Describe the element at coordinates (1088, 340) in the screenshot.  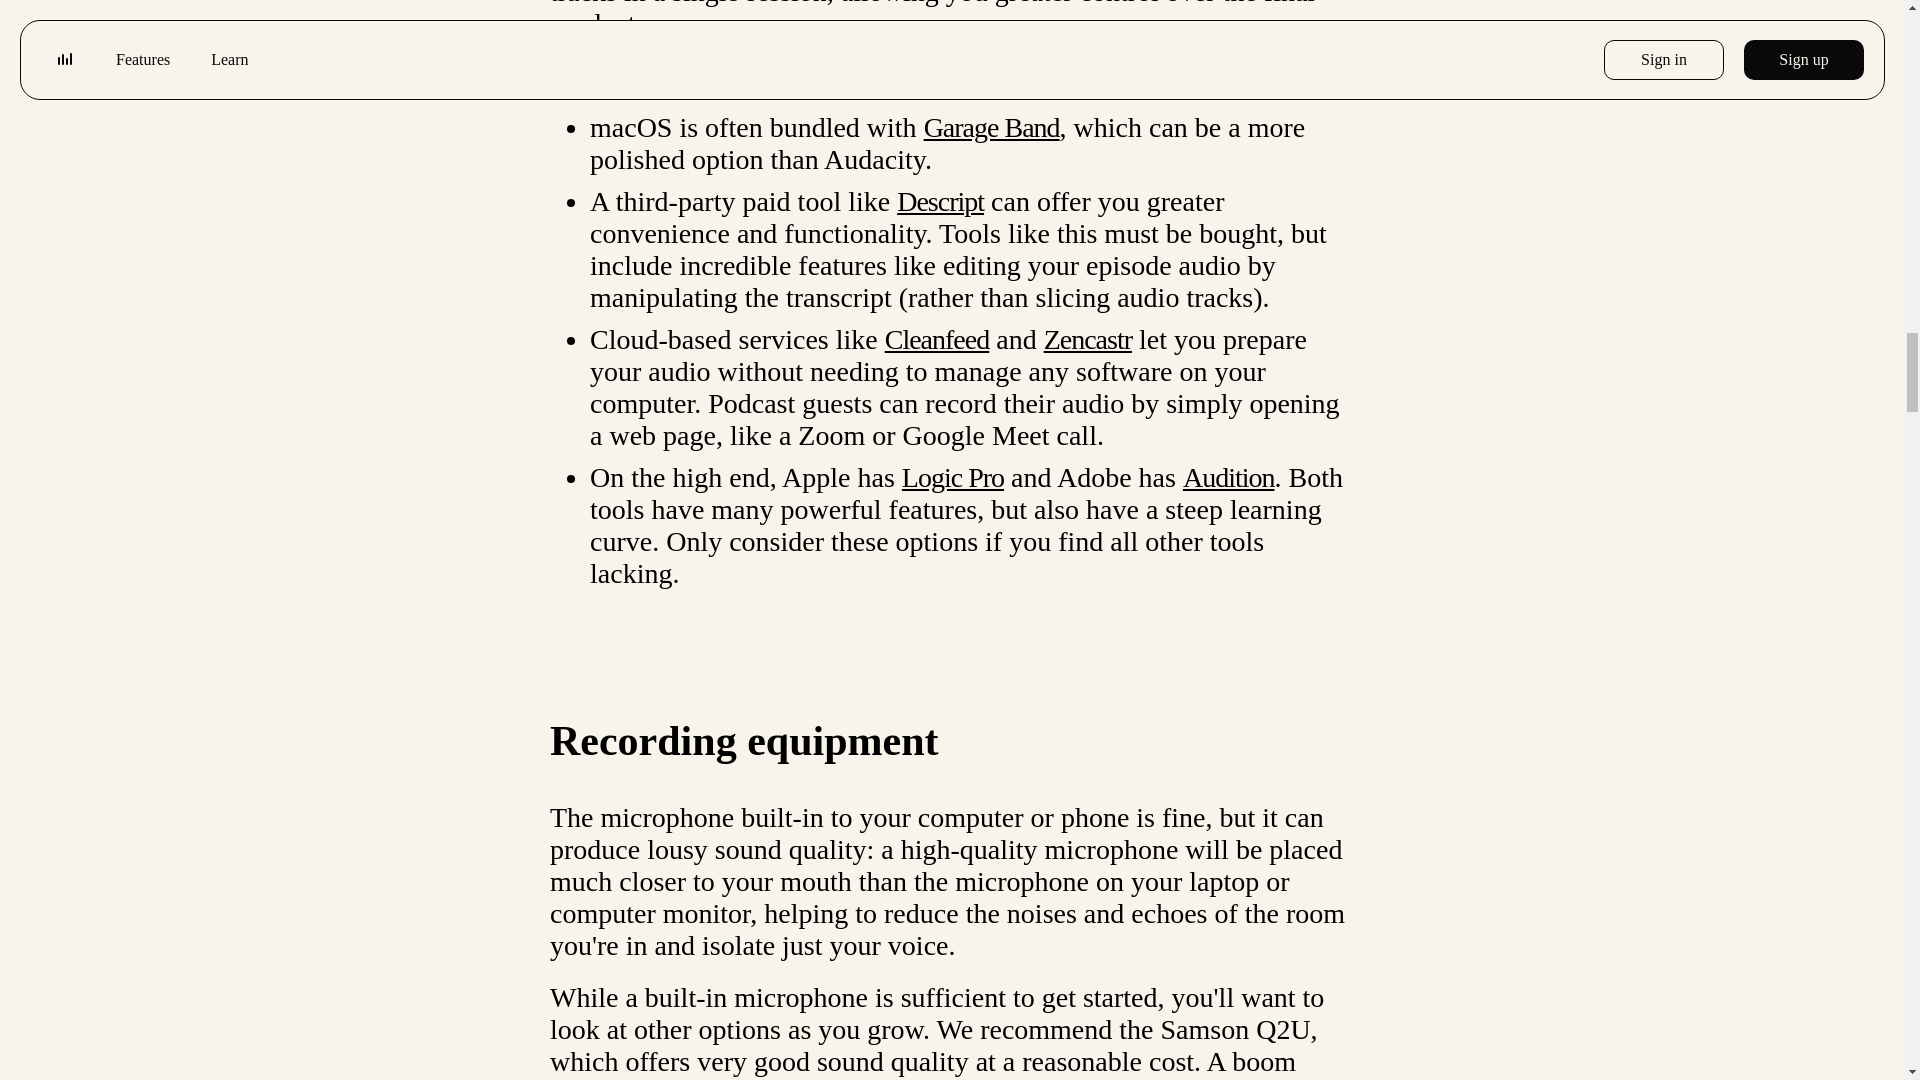
I see `Zencastr` at that location.